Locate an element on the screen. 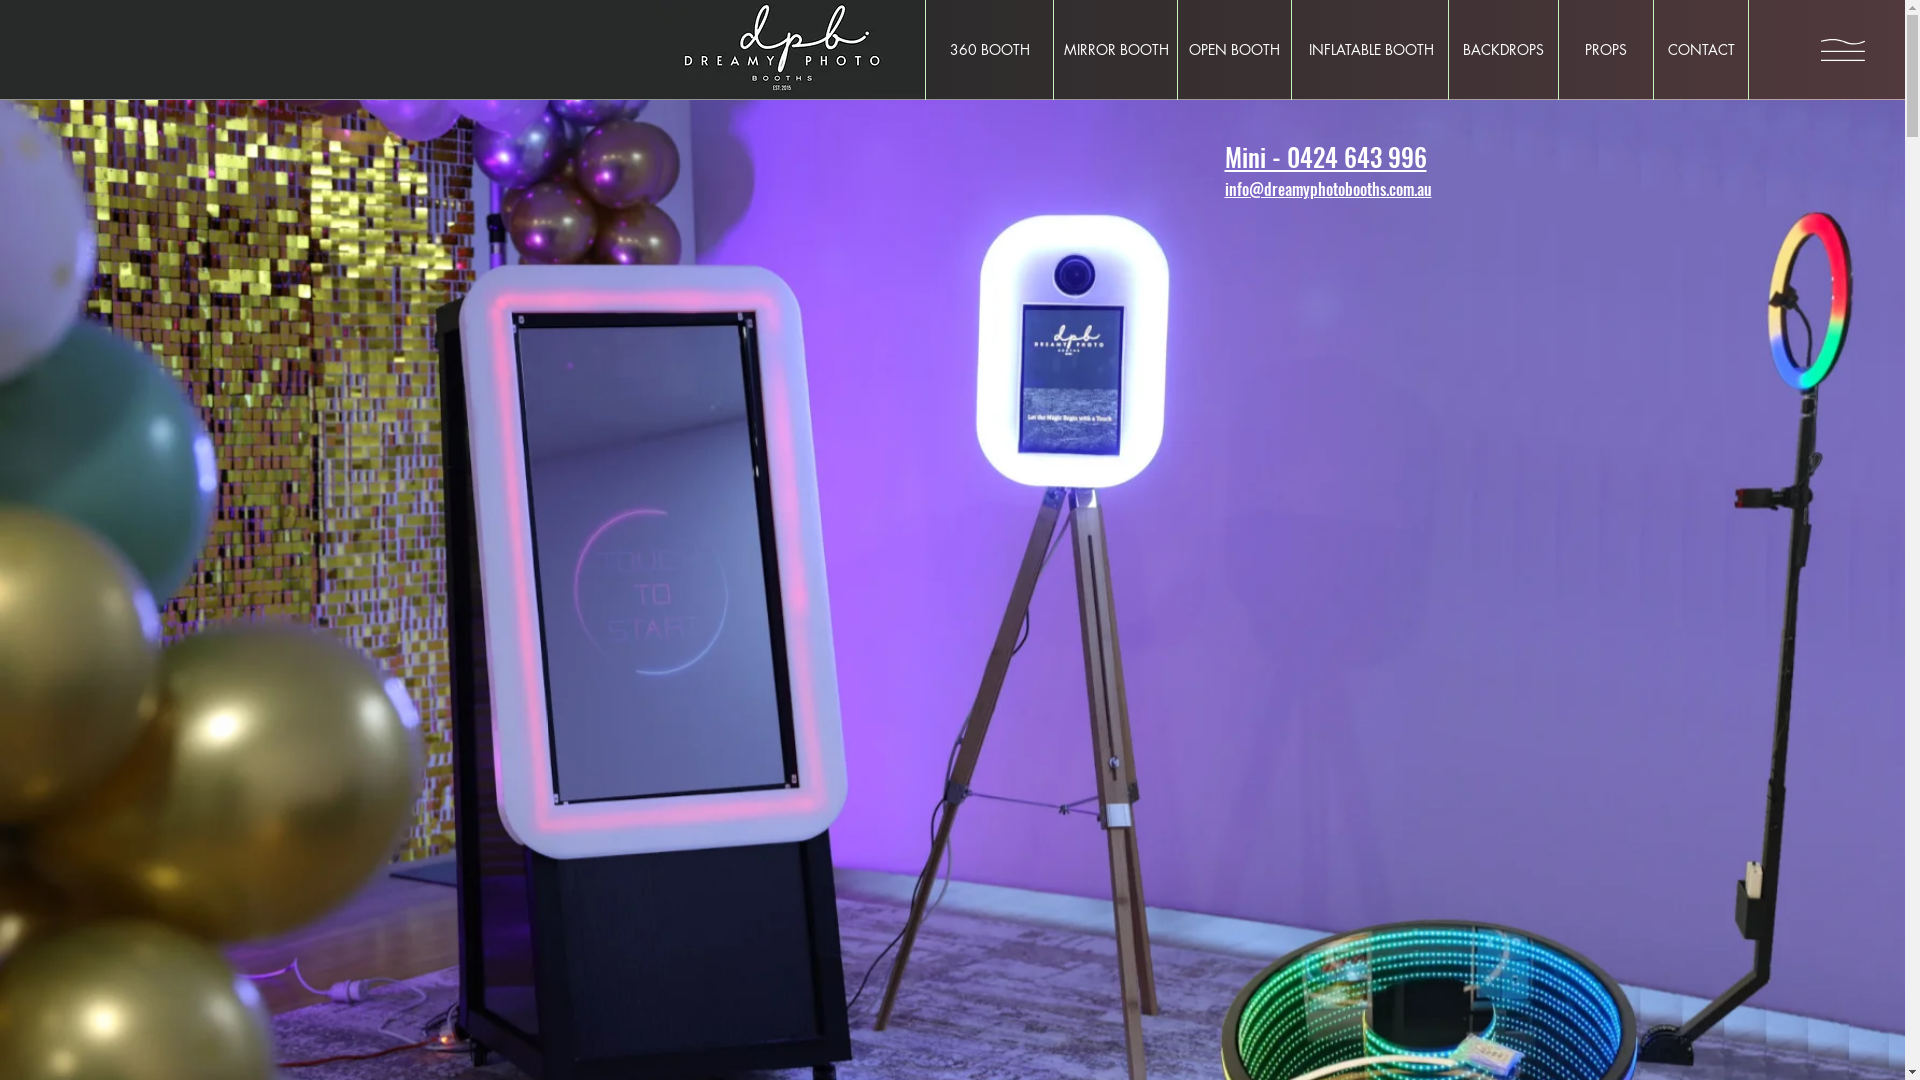 Image resolution: width=1920 pixels, height=1080 pixels. PROPS is located at coordinates (1606, 50).